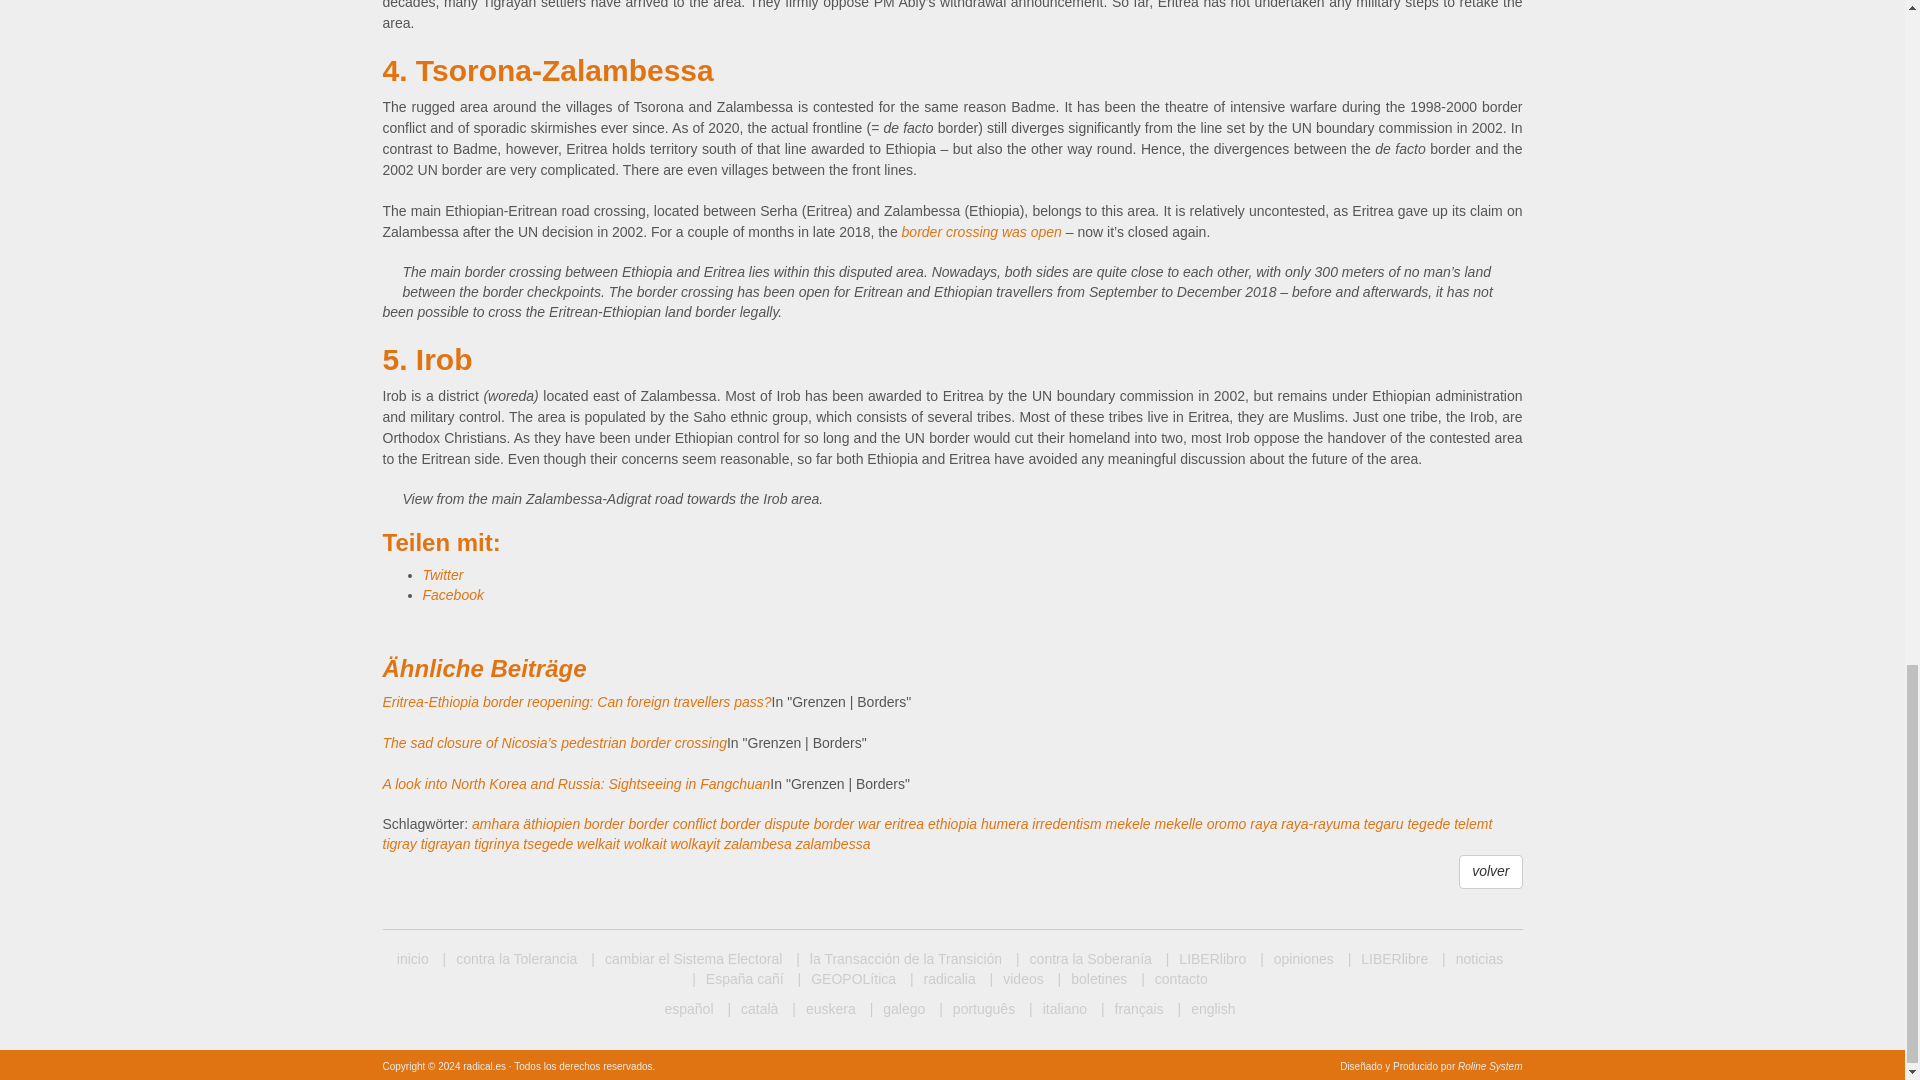  Describe the element at coordinates (822, 1010) in the screenshot. I see `euskal` at that location.